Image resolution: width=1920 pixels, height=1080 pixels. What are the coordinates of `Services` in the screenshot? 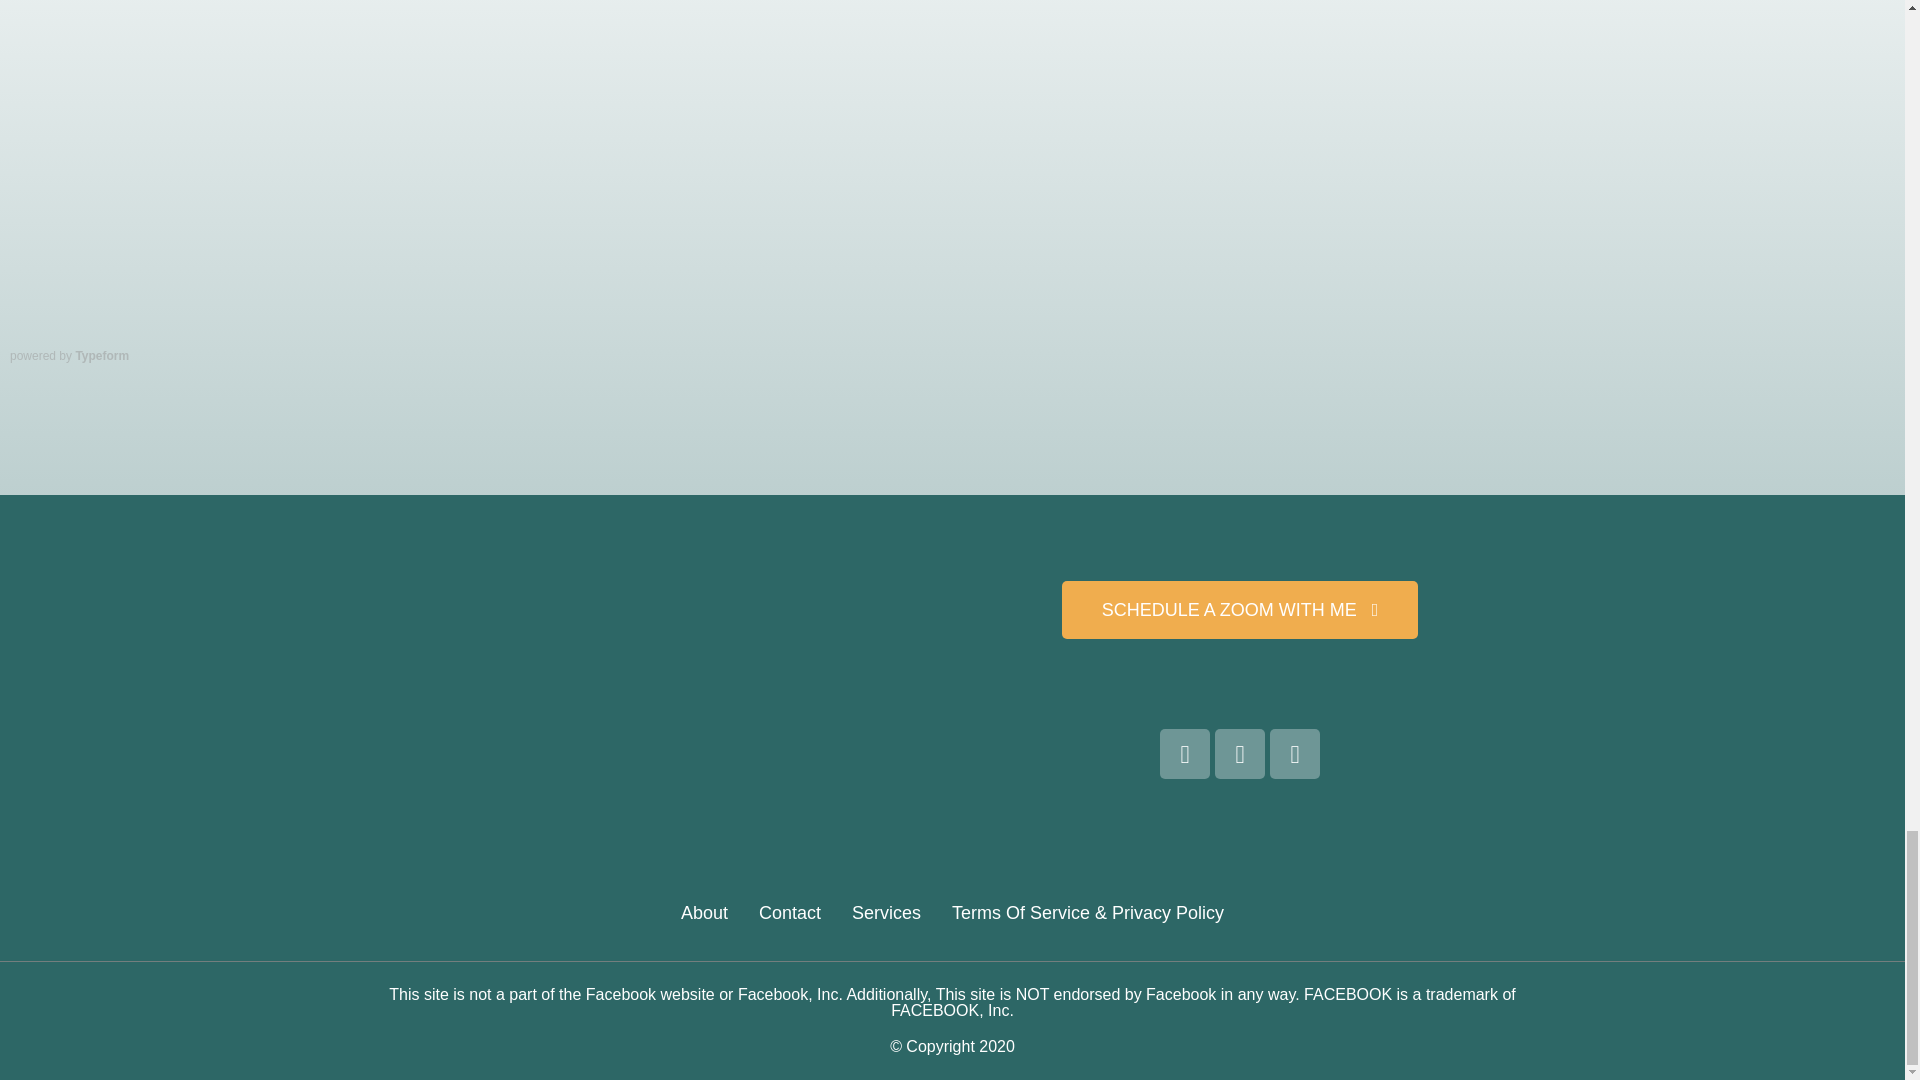 It's located at (886, 912).